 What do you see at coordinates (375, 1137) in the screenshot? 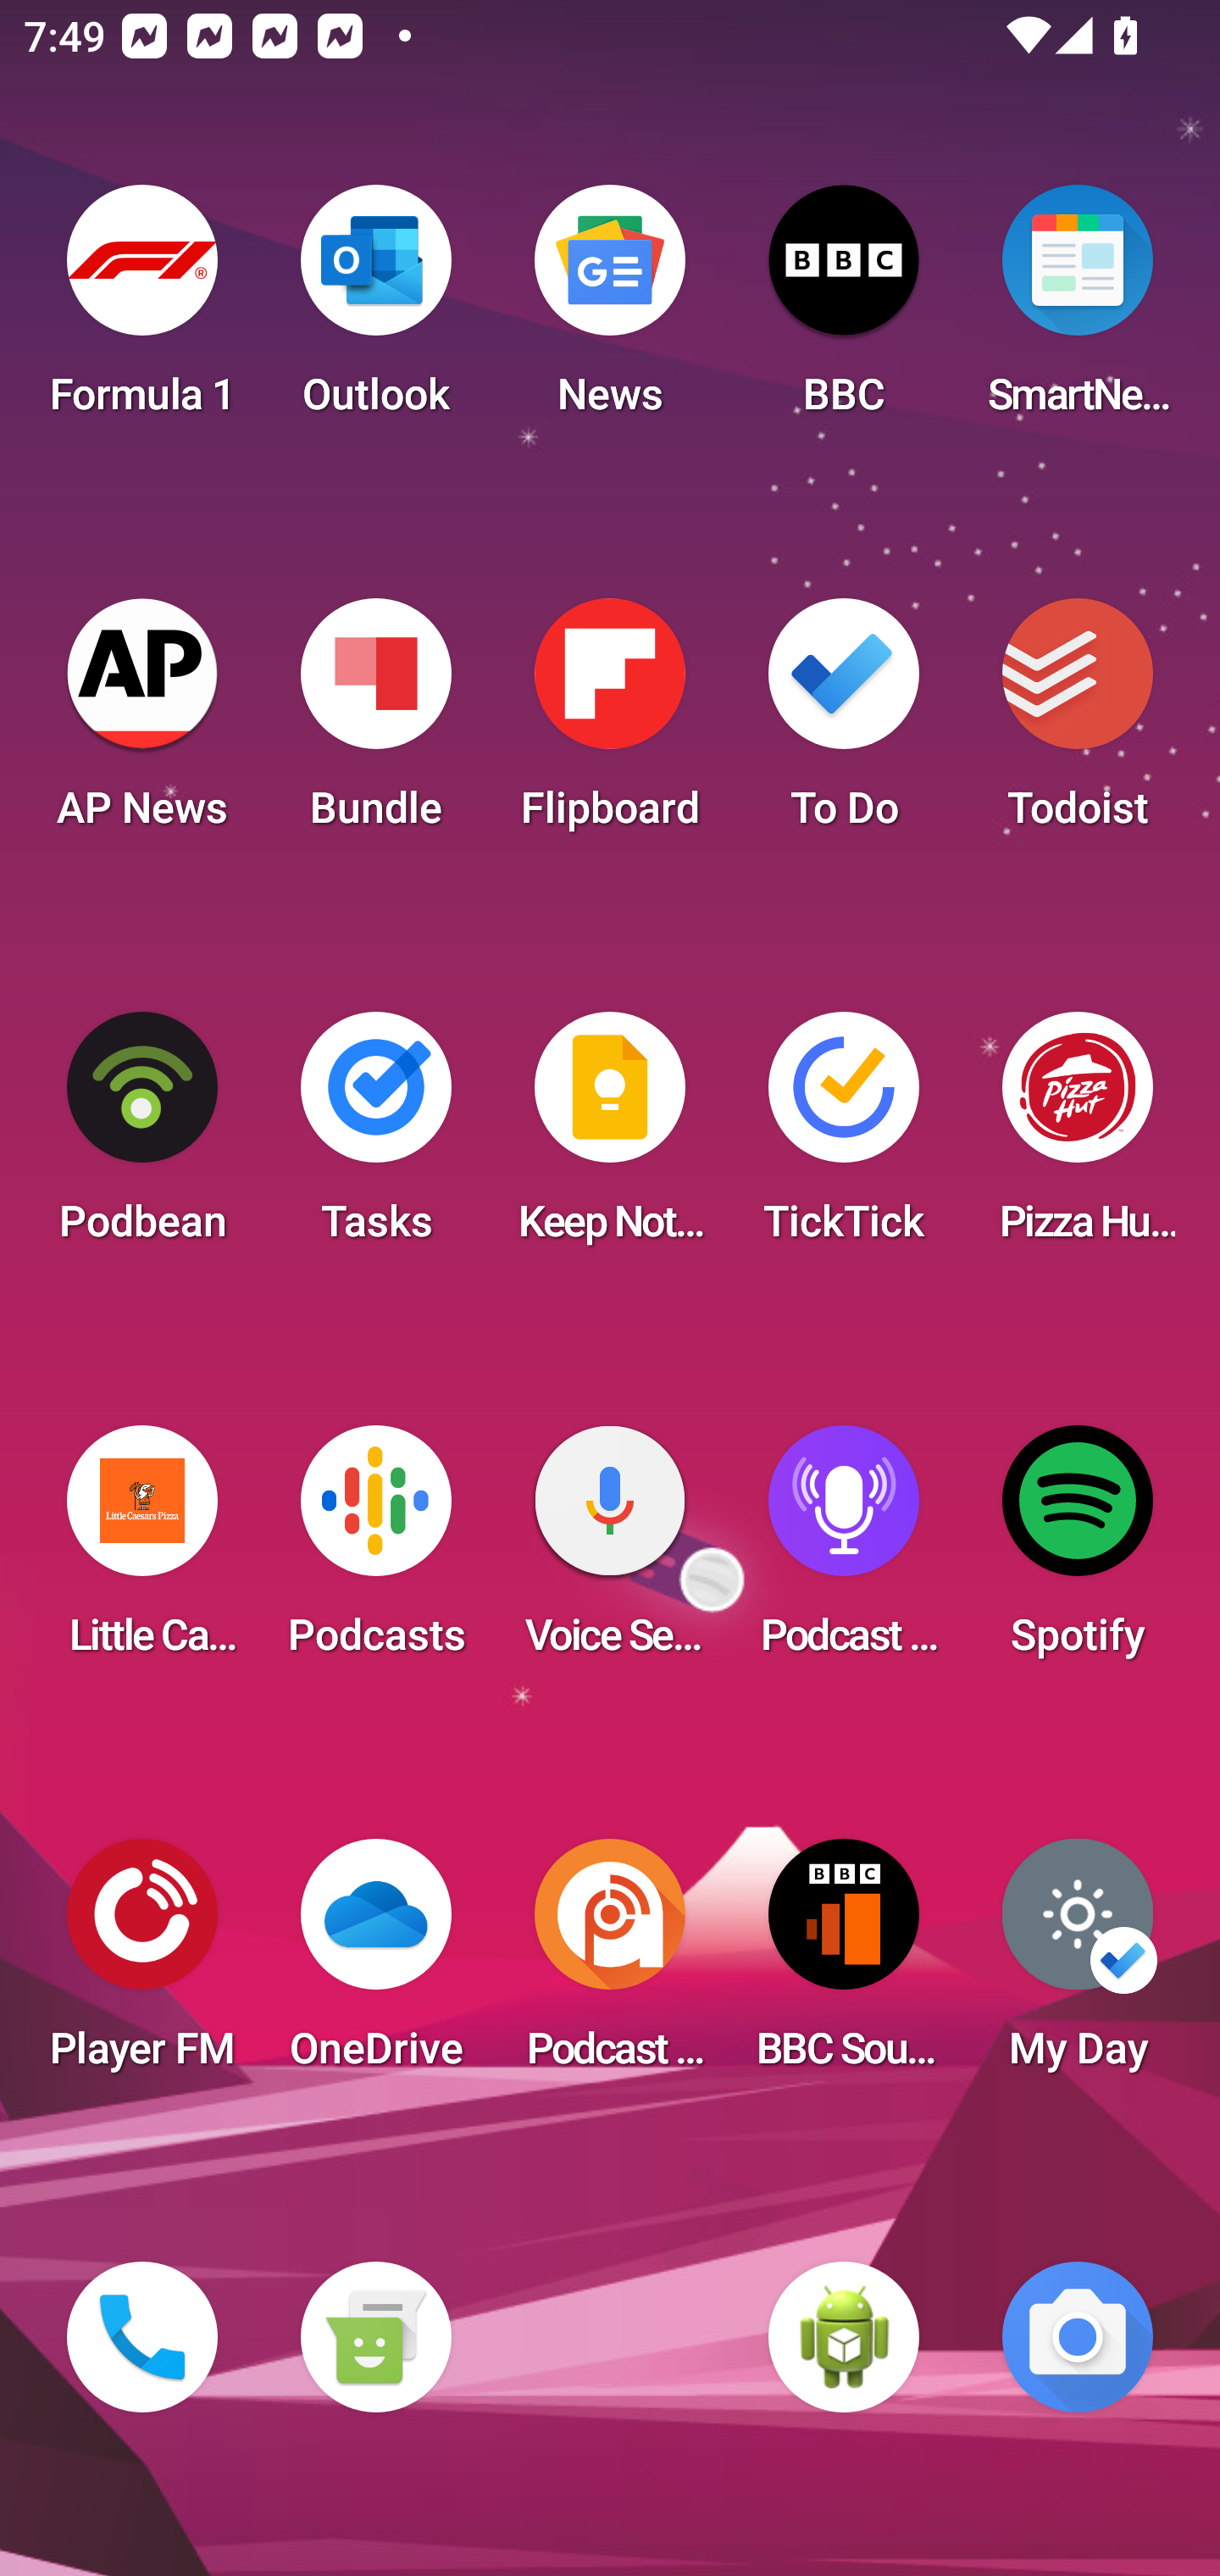
I see `Tasks` at bounding box center [375, 1137].